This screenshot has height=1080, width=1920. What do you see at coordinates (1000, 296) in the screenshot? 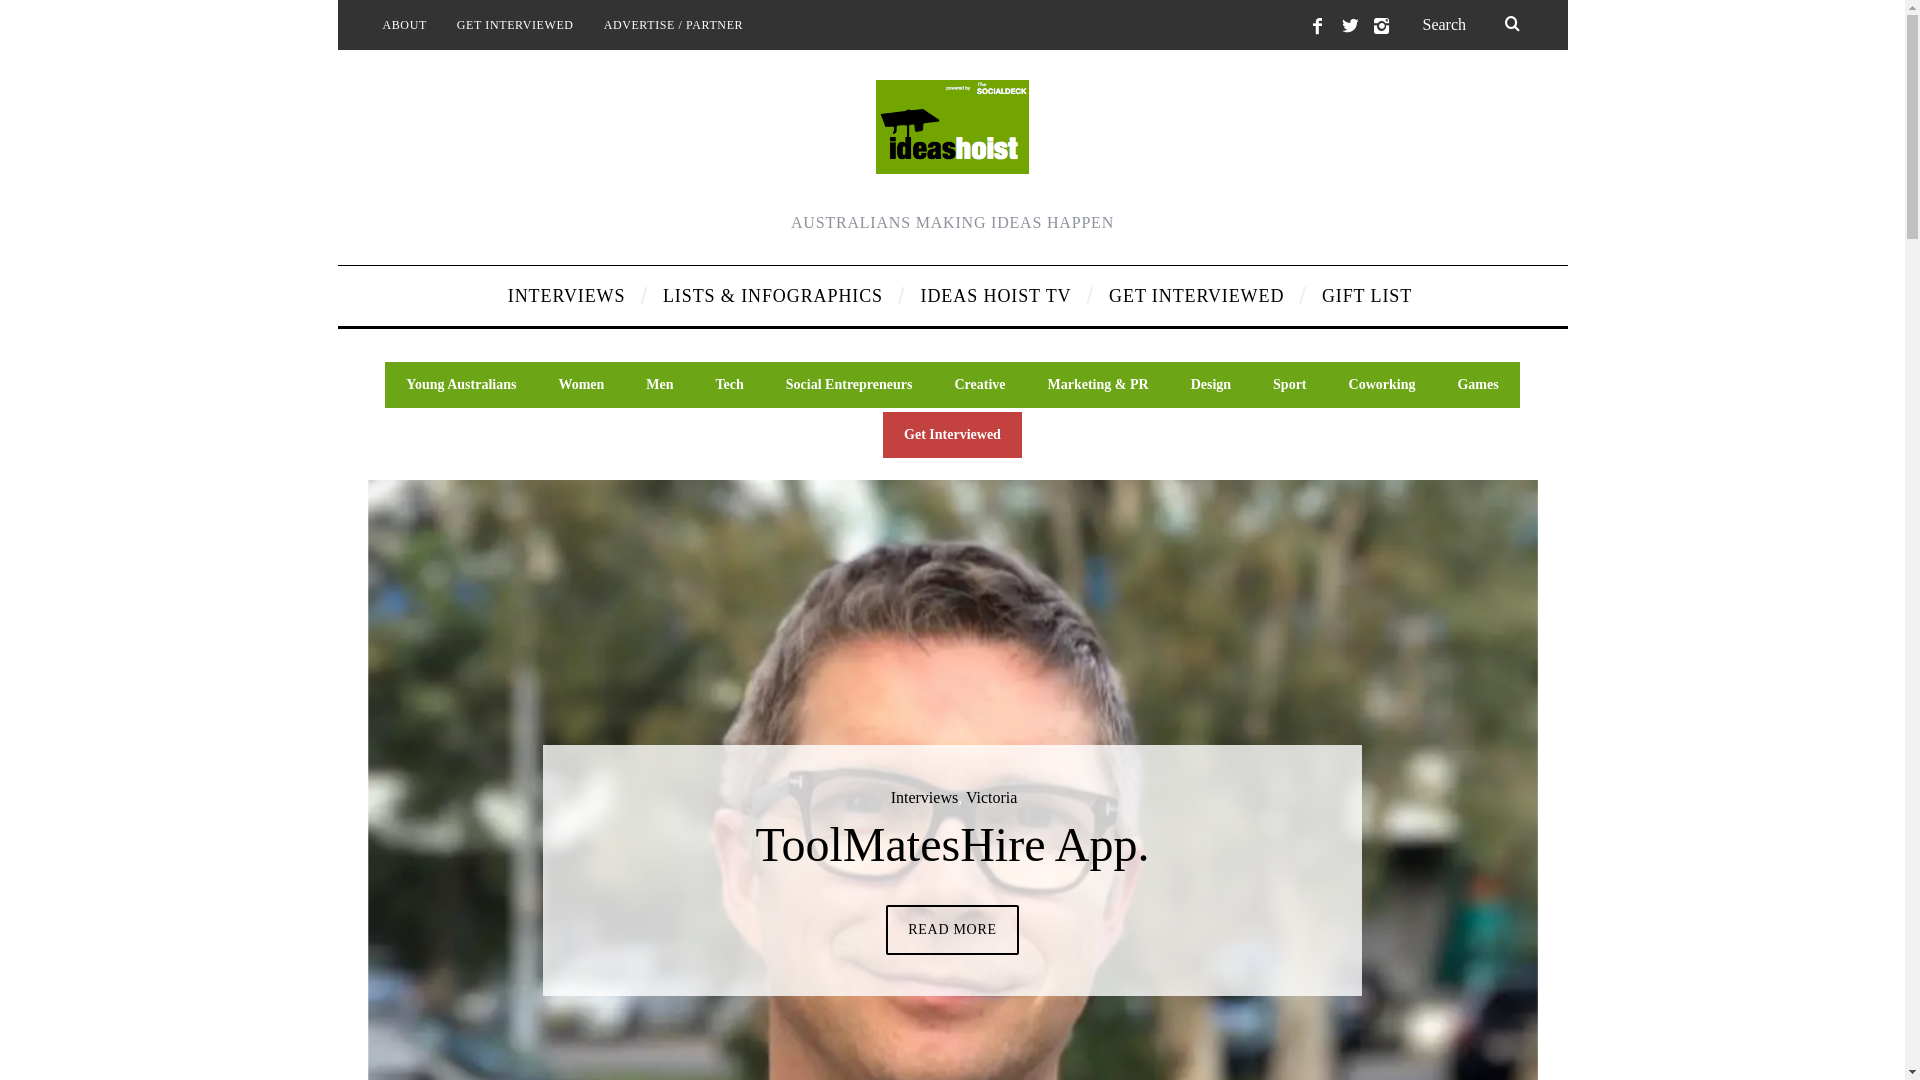
I see `IDEAS HOIST TV` at bounding box center [1000, 296].